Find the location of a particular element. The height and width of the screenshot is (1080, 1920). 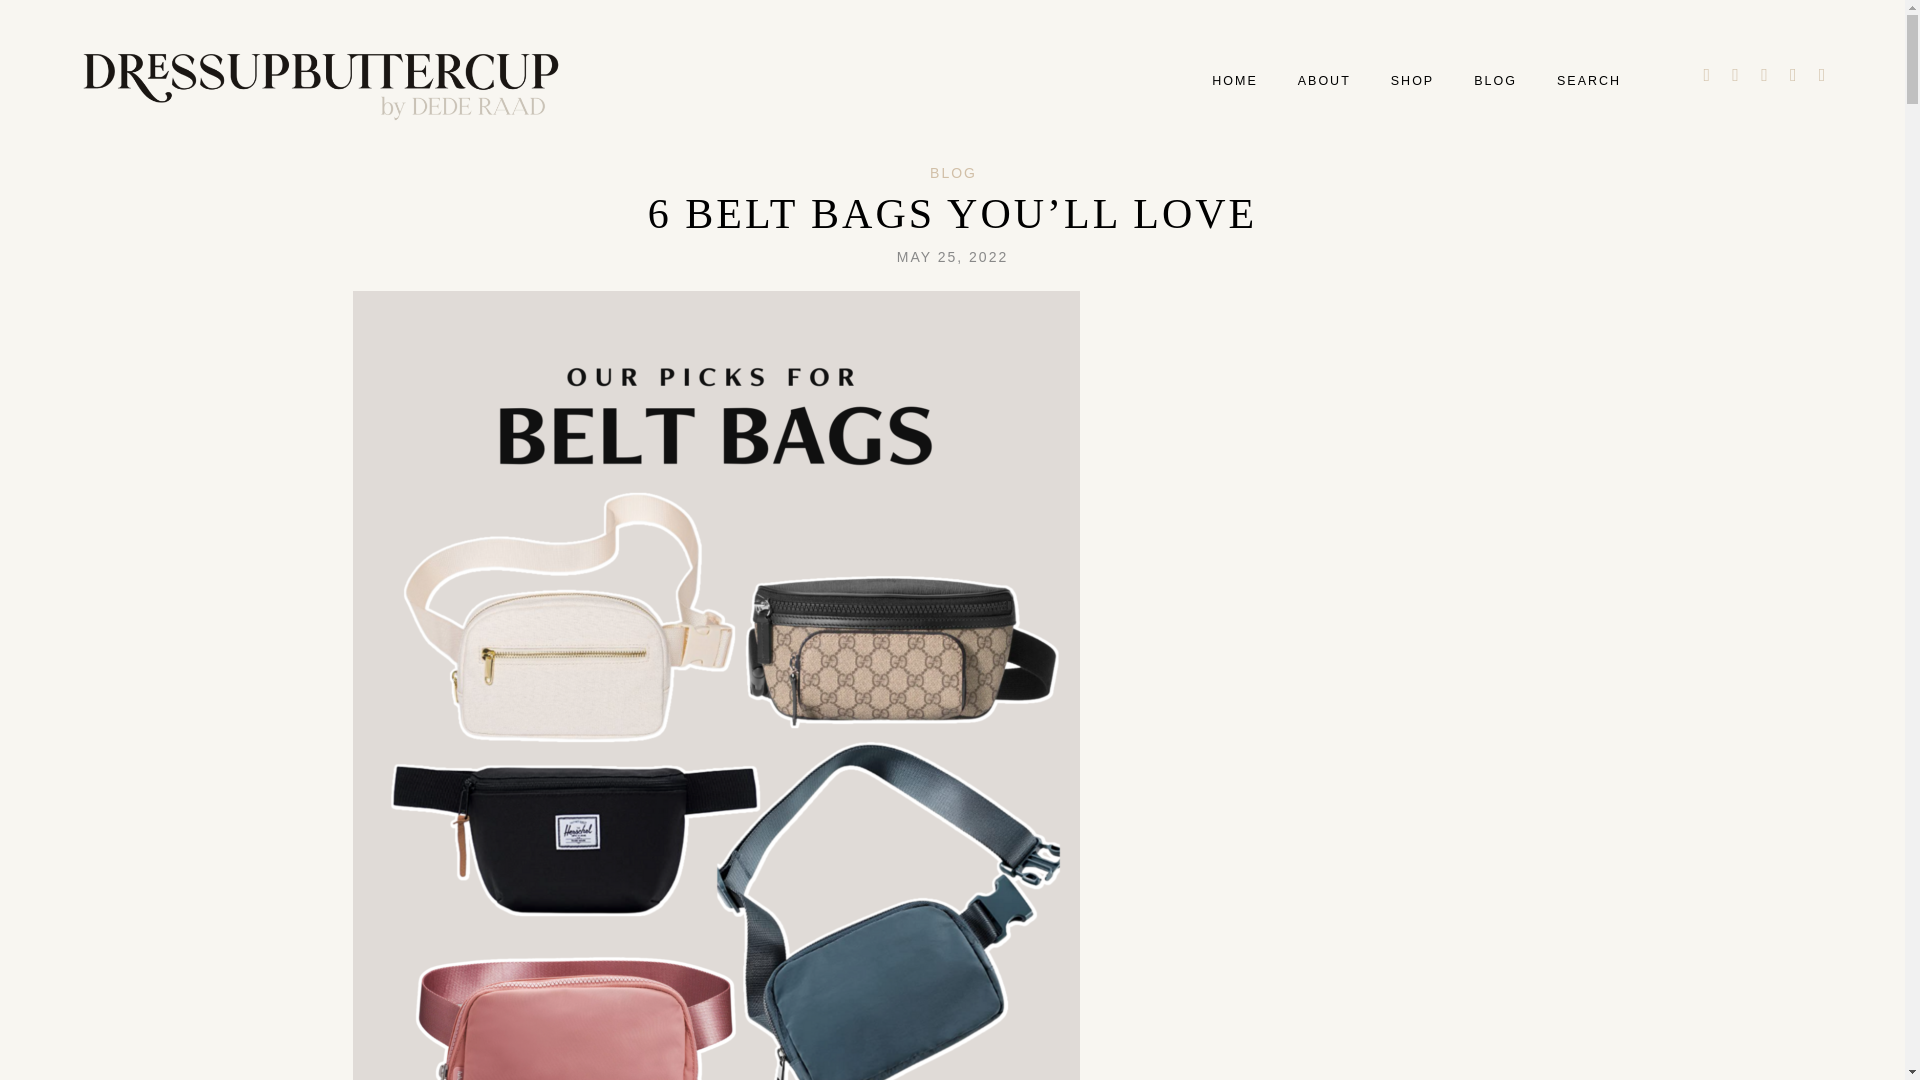

SHOP is located at coordinates (1412, 80).